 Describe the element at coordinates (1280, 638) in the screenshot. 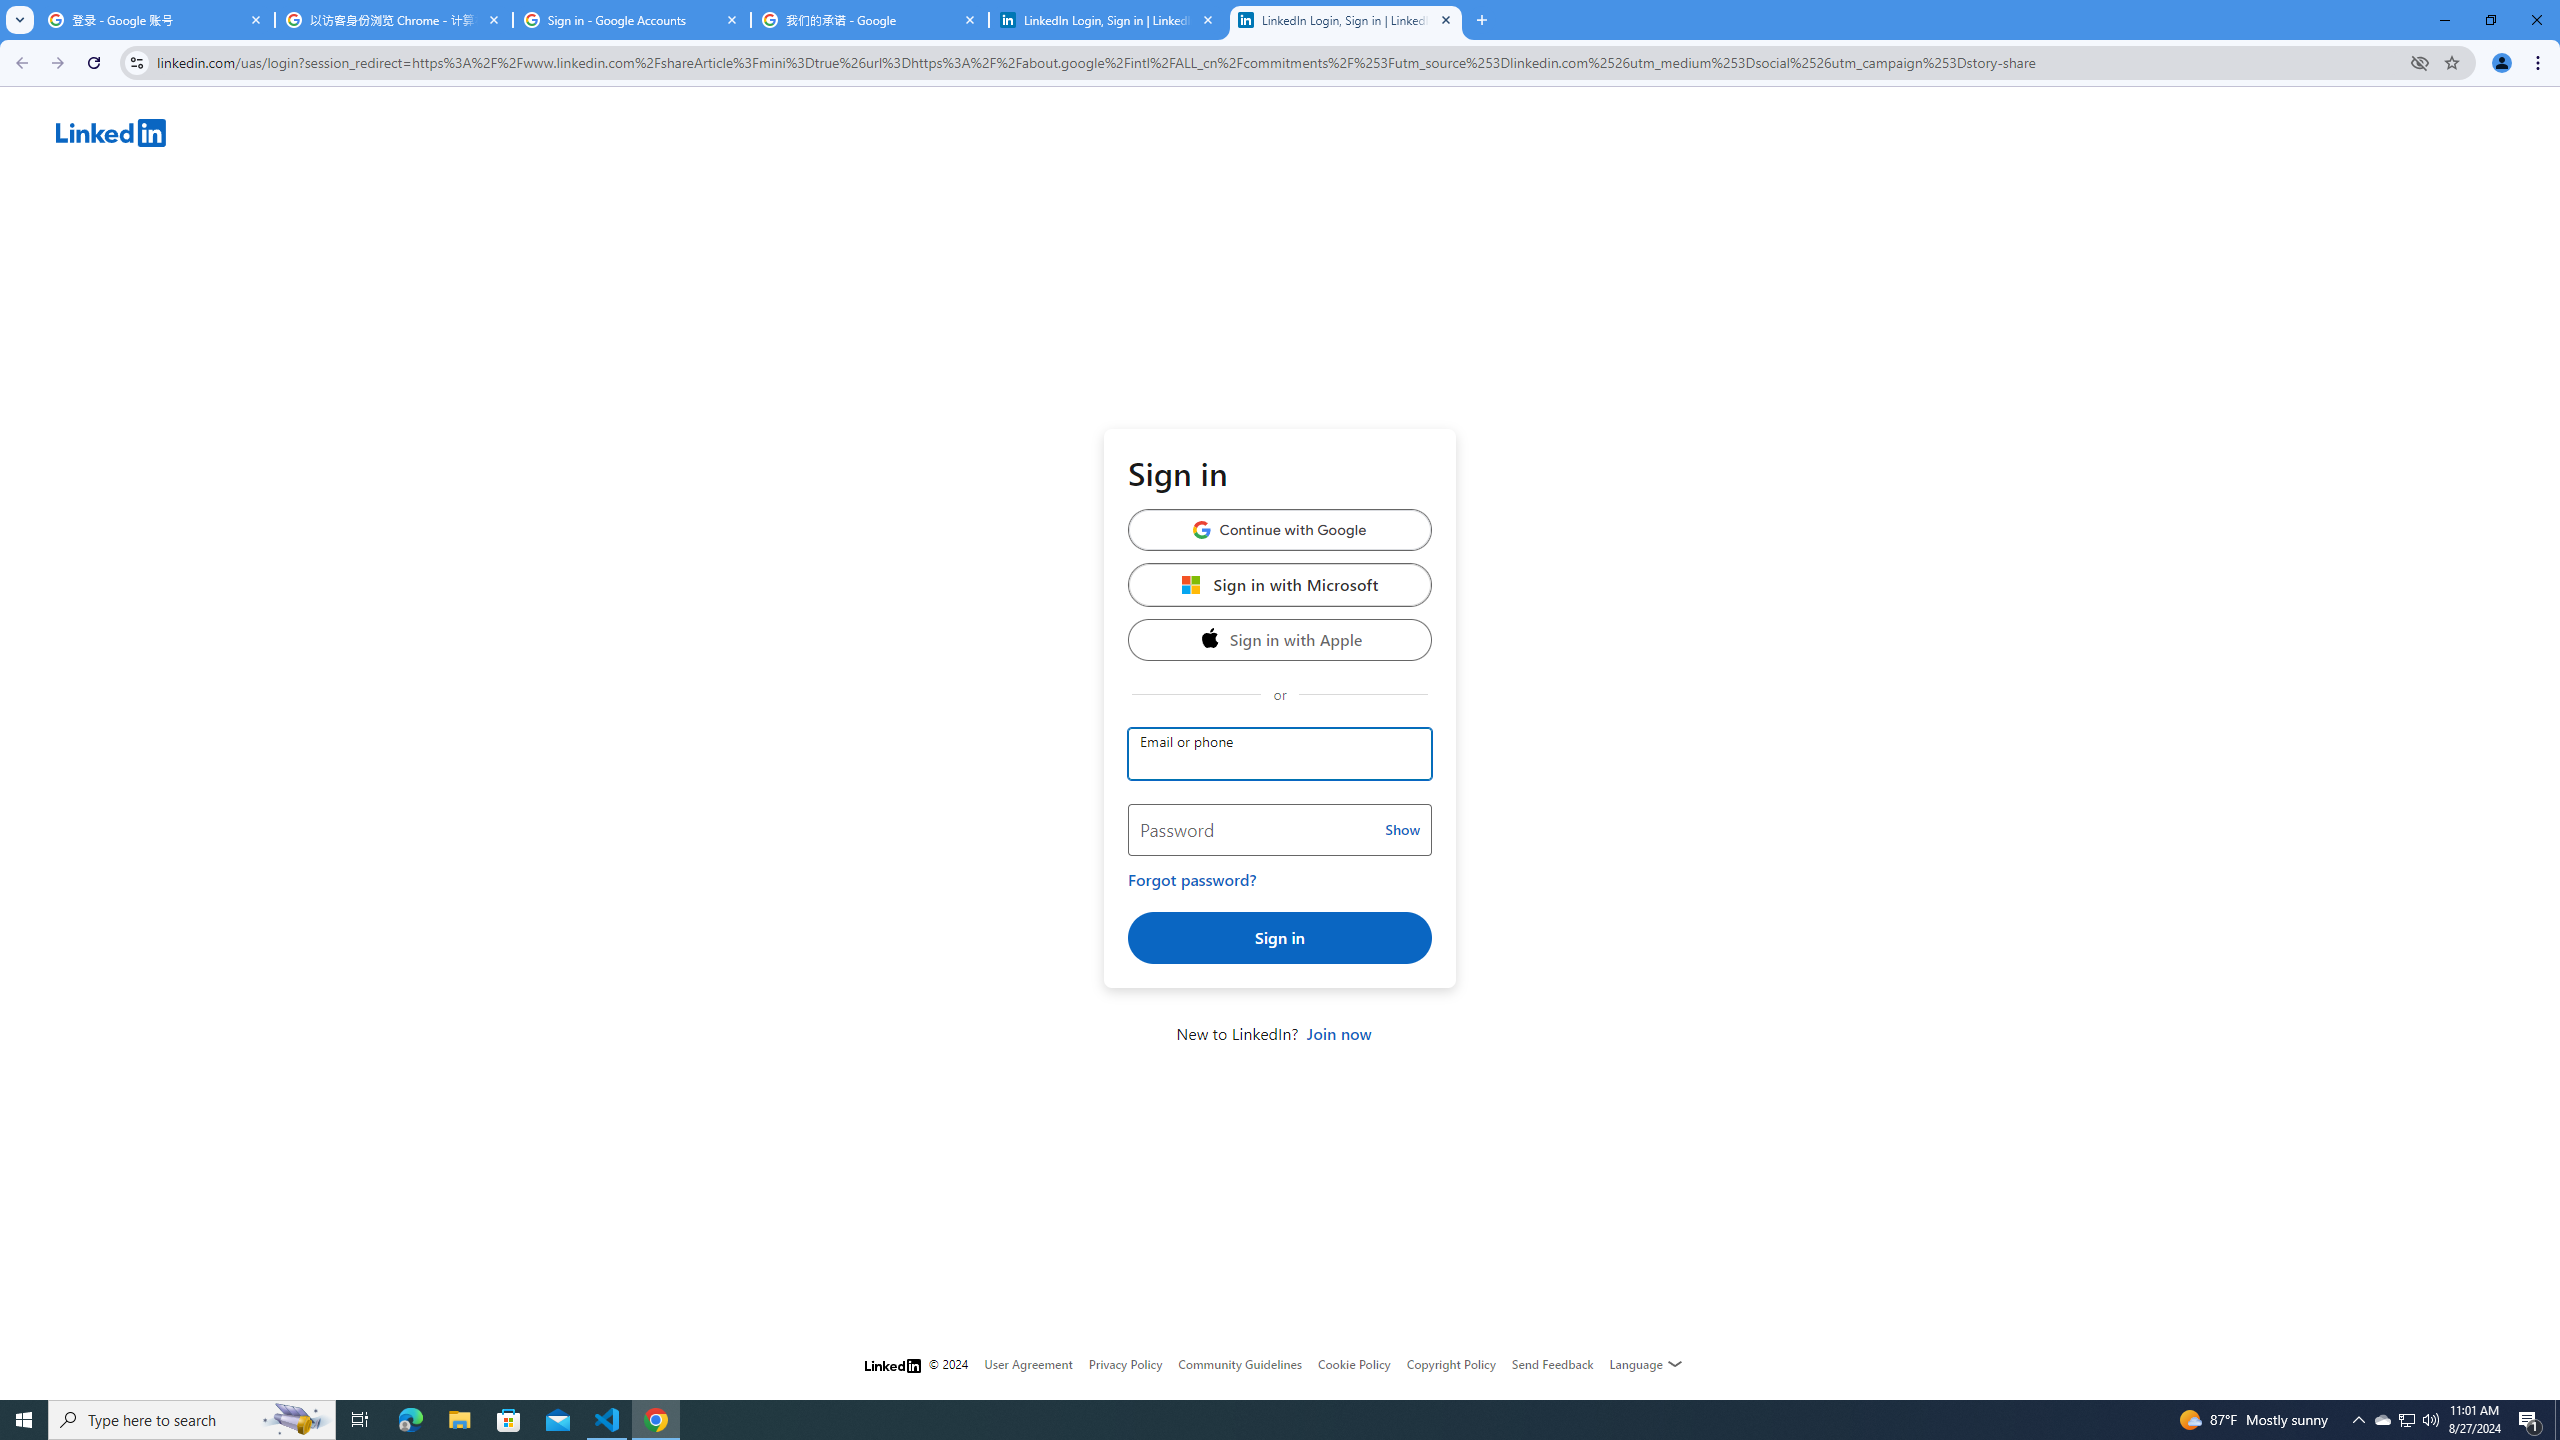

I see `Sign in with Apple` at that location.